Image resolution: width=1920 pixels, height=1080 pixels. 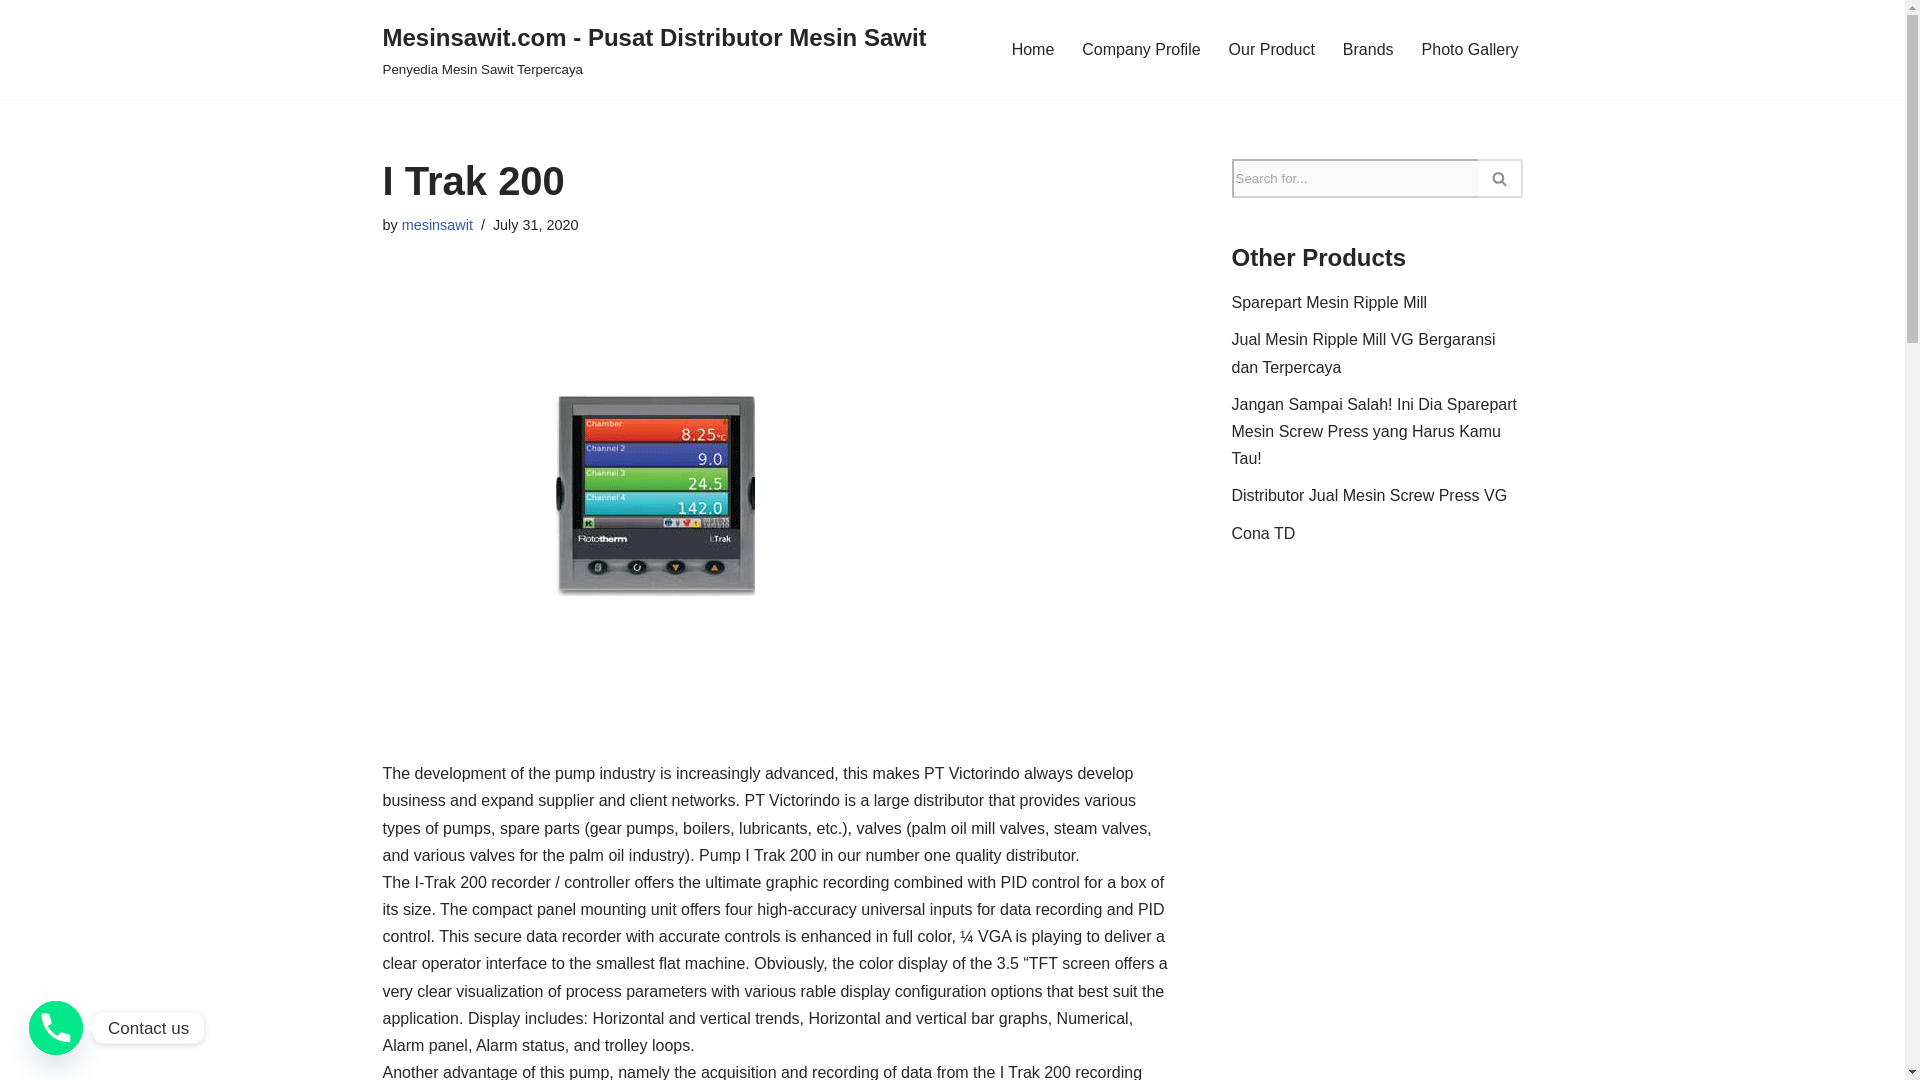 I want to click on Cona TD, so click(x=1264, y=533).